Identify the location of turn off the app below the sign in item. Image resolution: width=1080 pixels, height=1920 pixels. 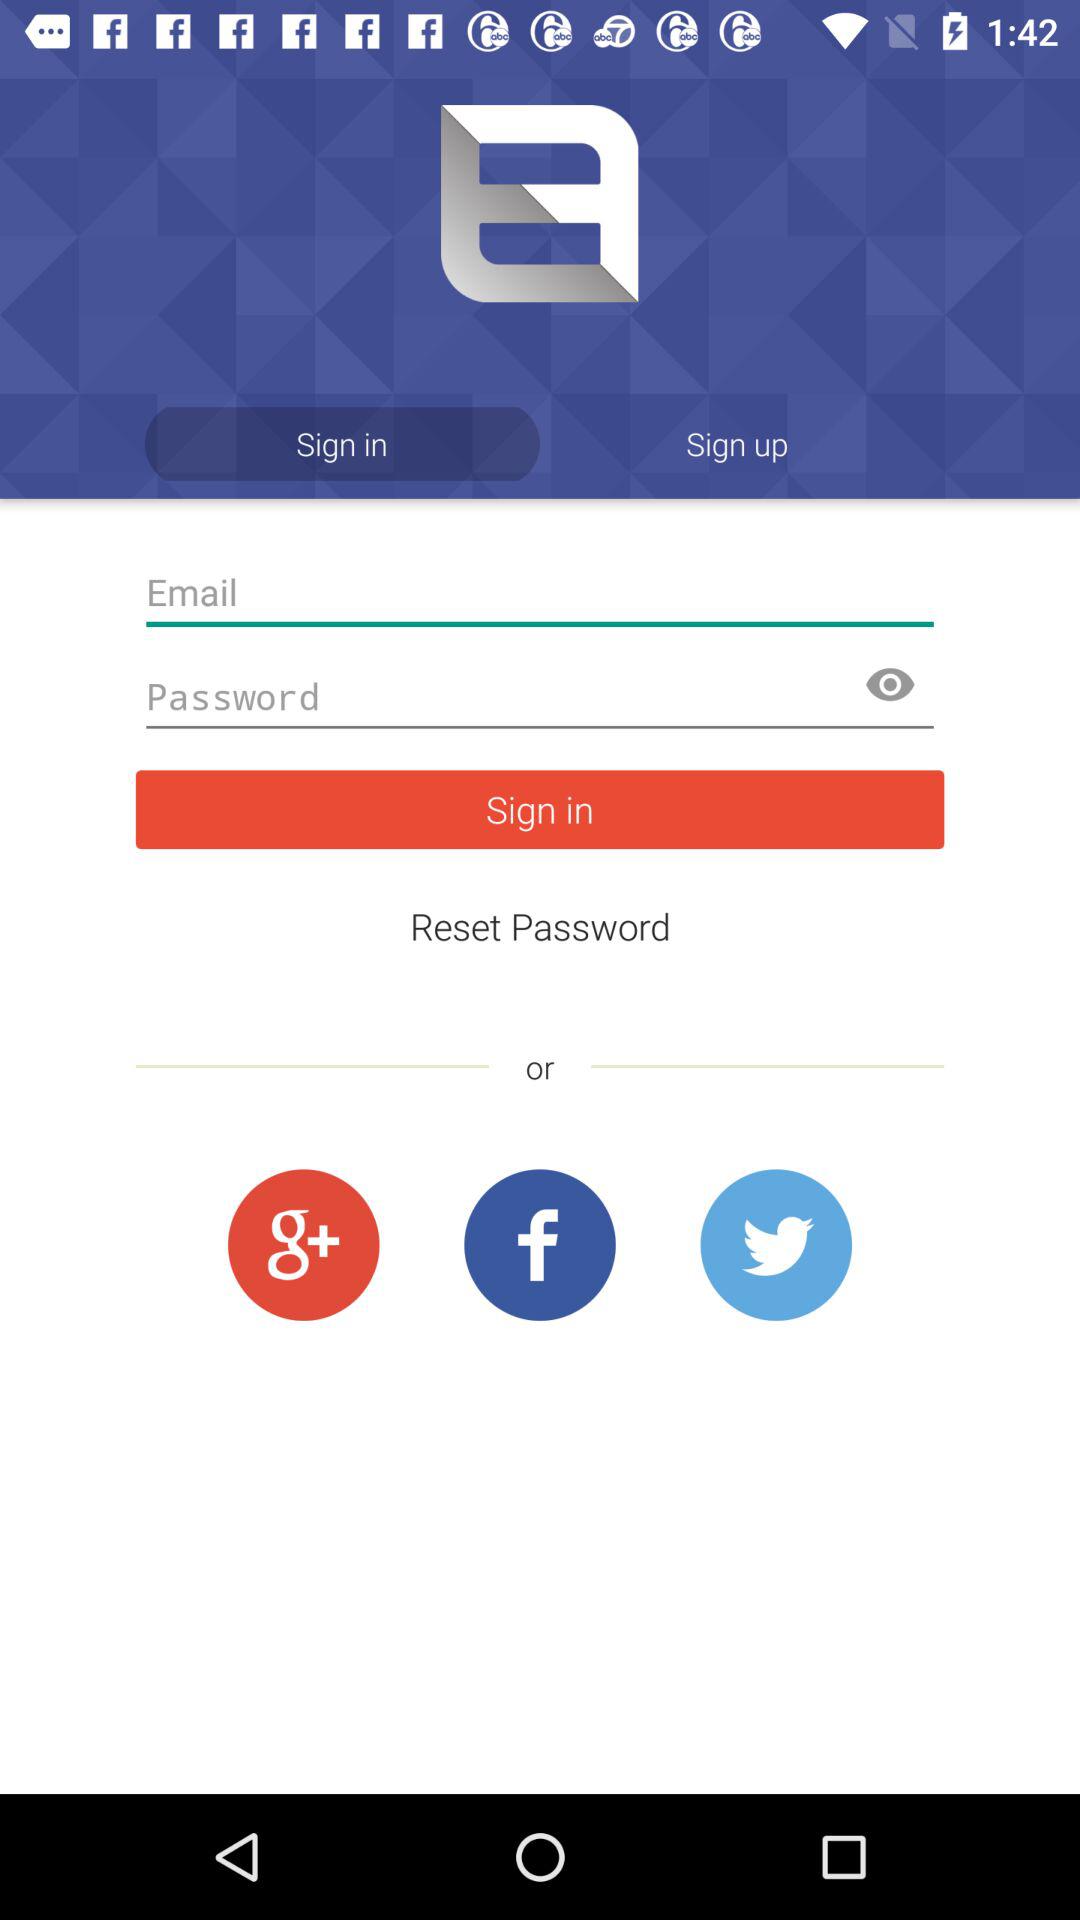
(540, 592).